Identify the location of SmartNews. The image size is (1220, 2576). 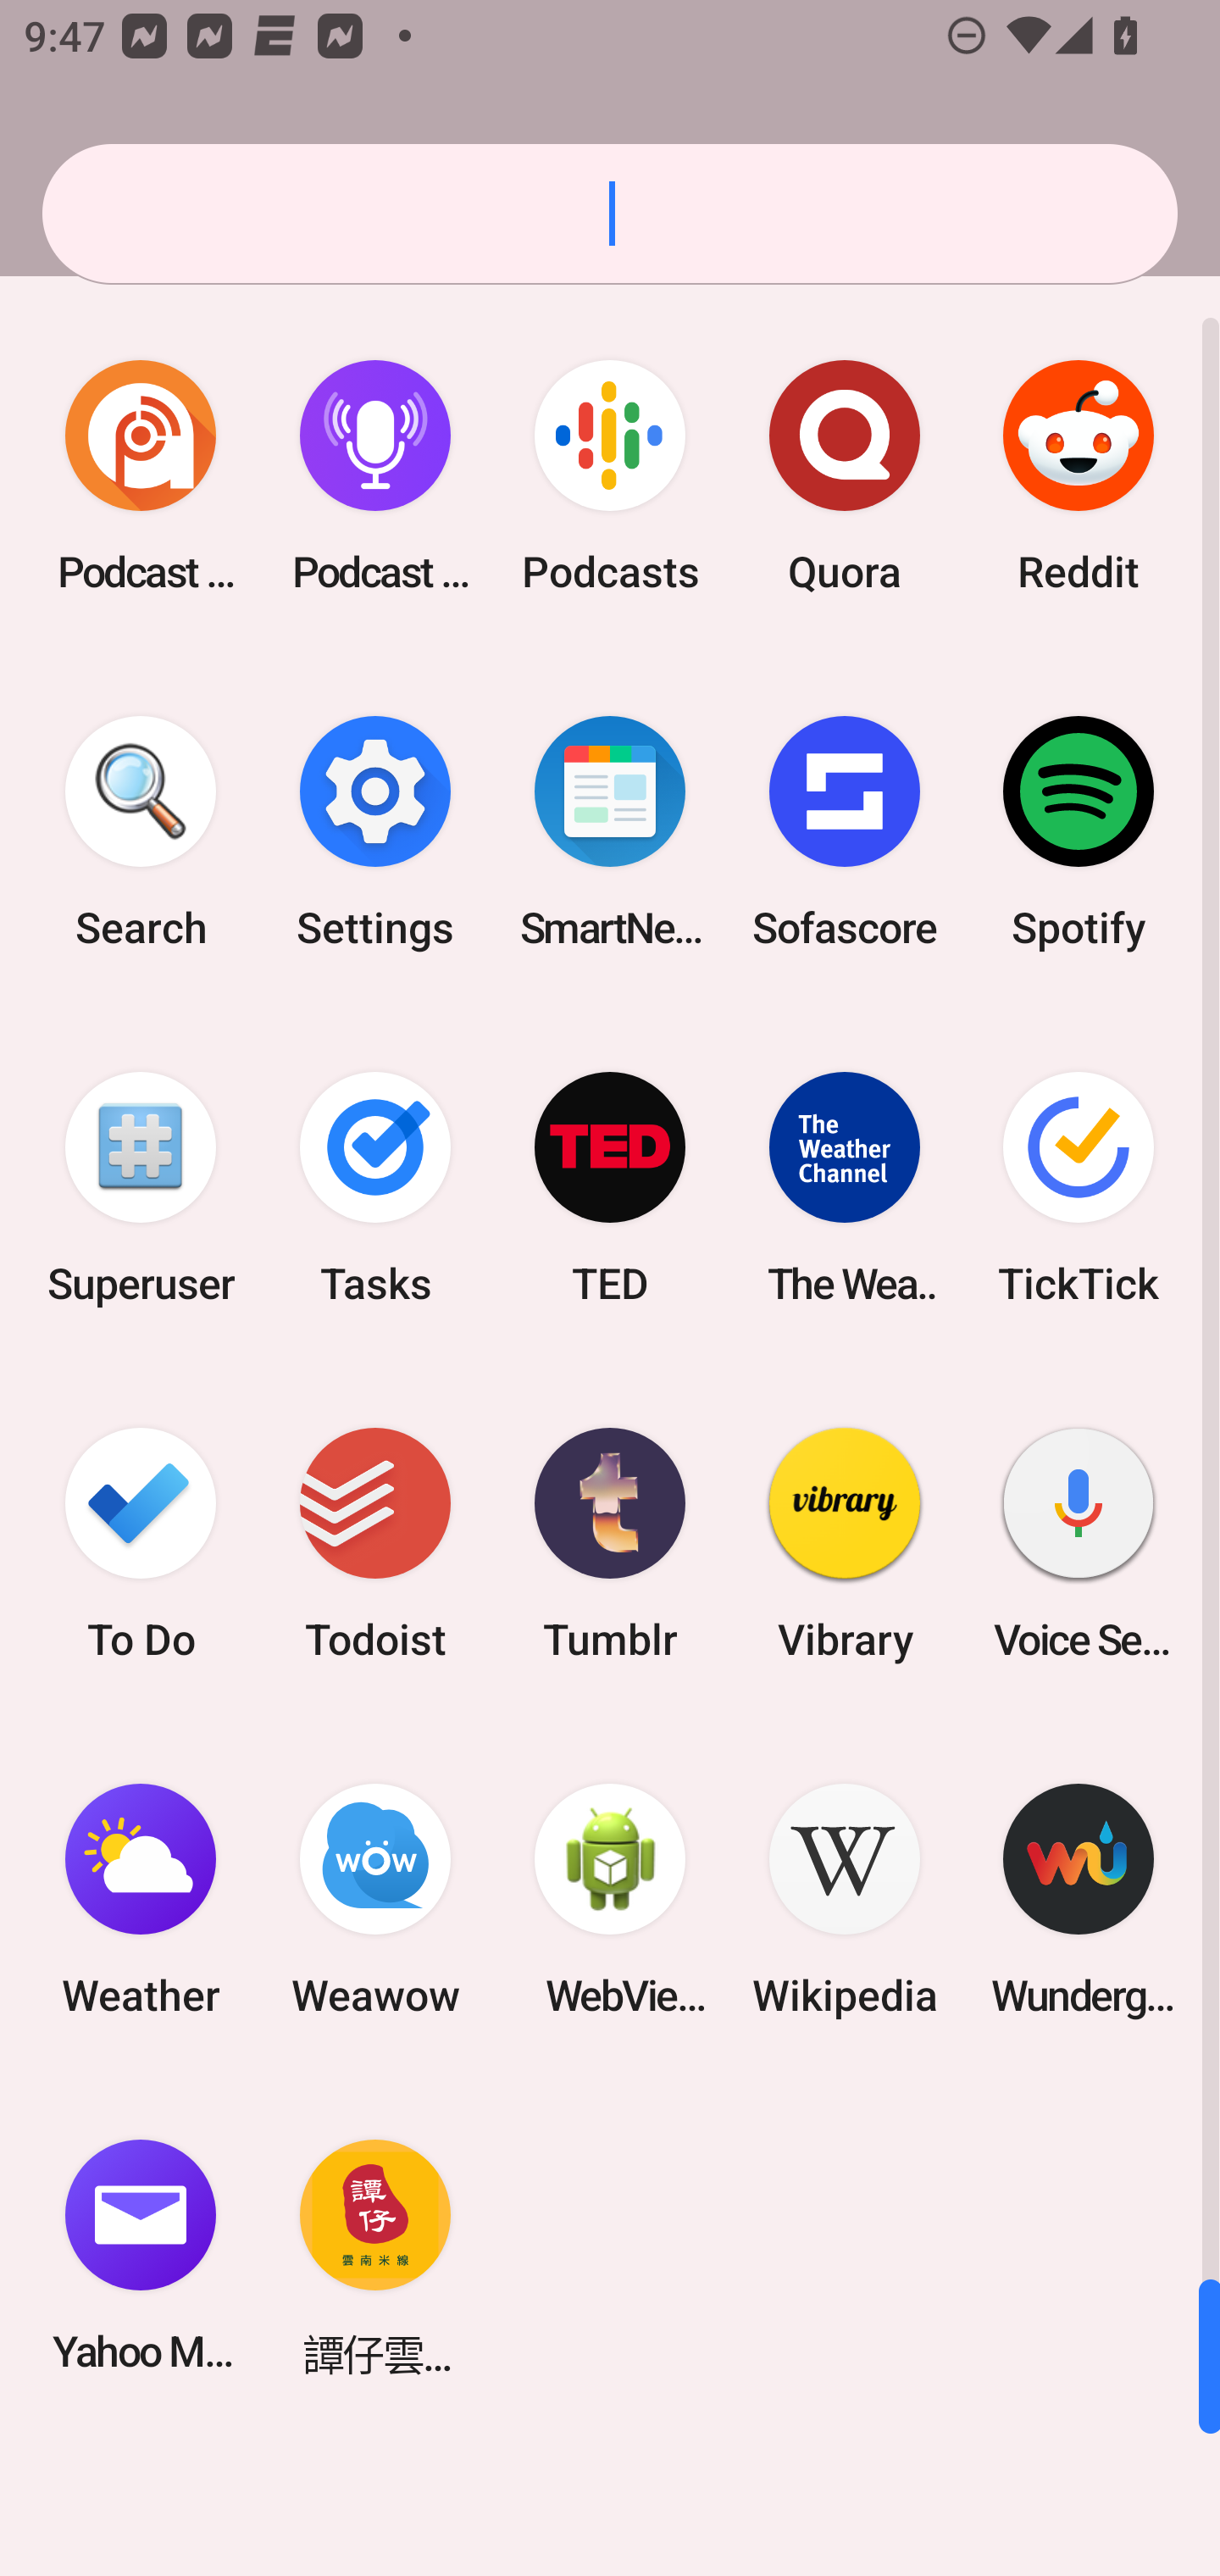
(610, 832).